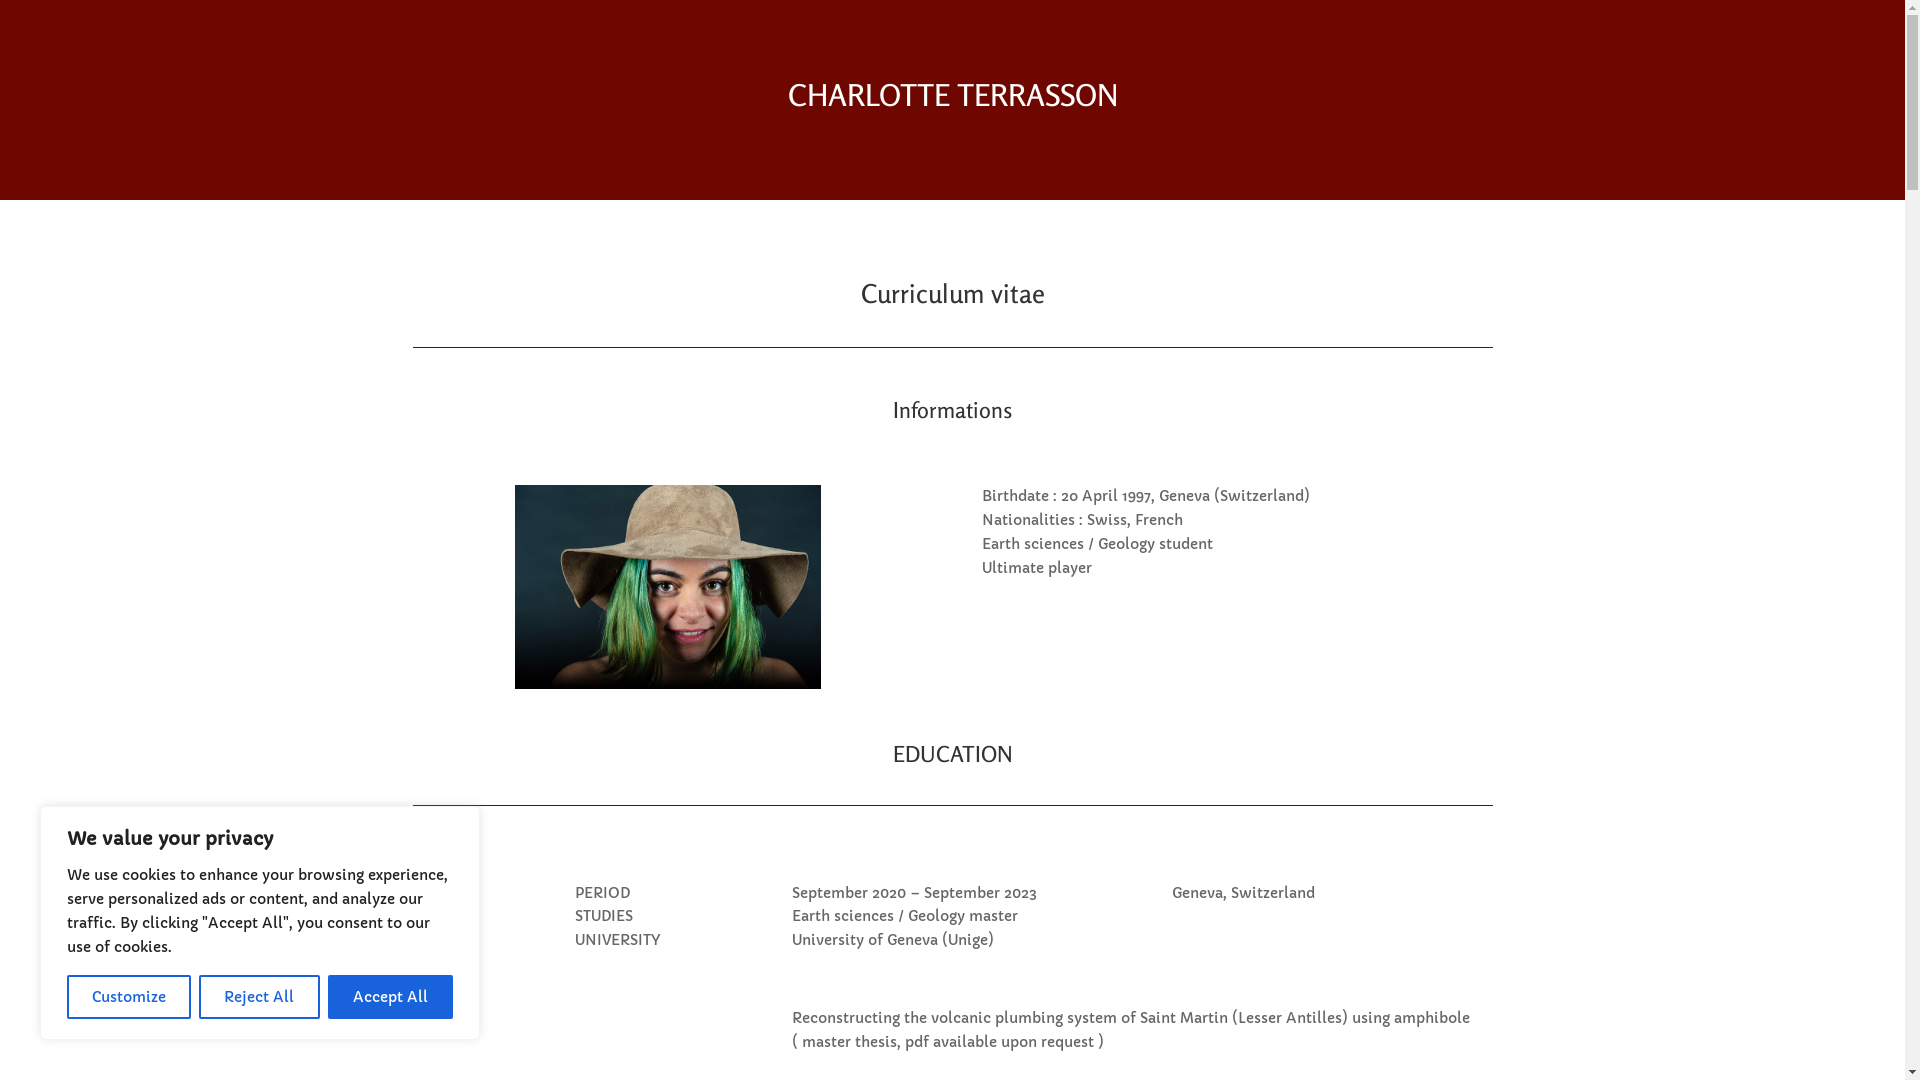 This screenshot has height=1080, width=1920. What do you see at coordinates (129, 997) in the screenshot?
I see `Customize` at bounding box center [129, 997].